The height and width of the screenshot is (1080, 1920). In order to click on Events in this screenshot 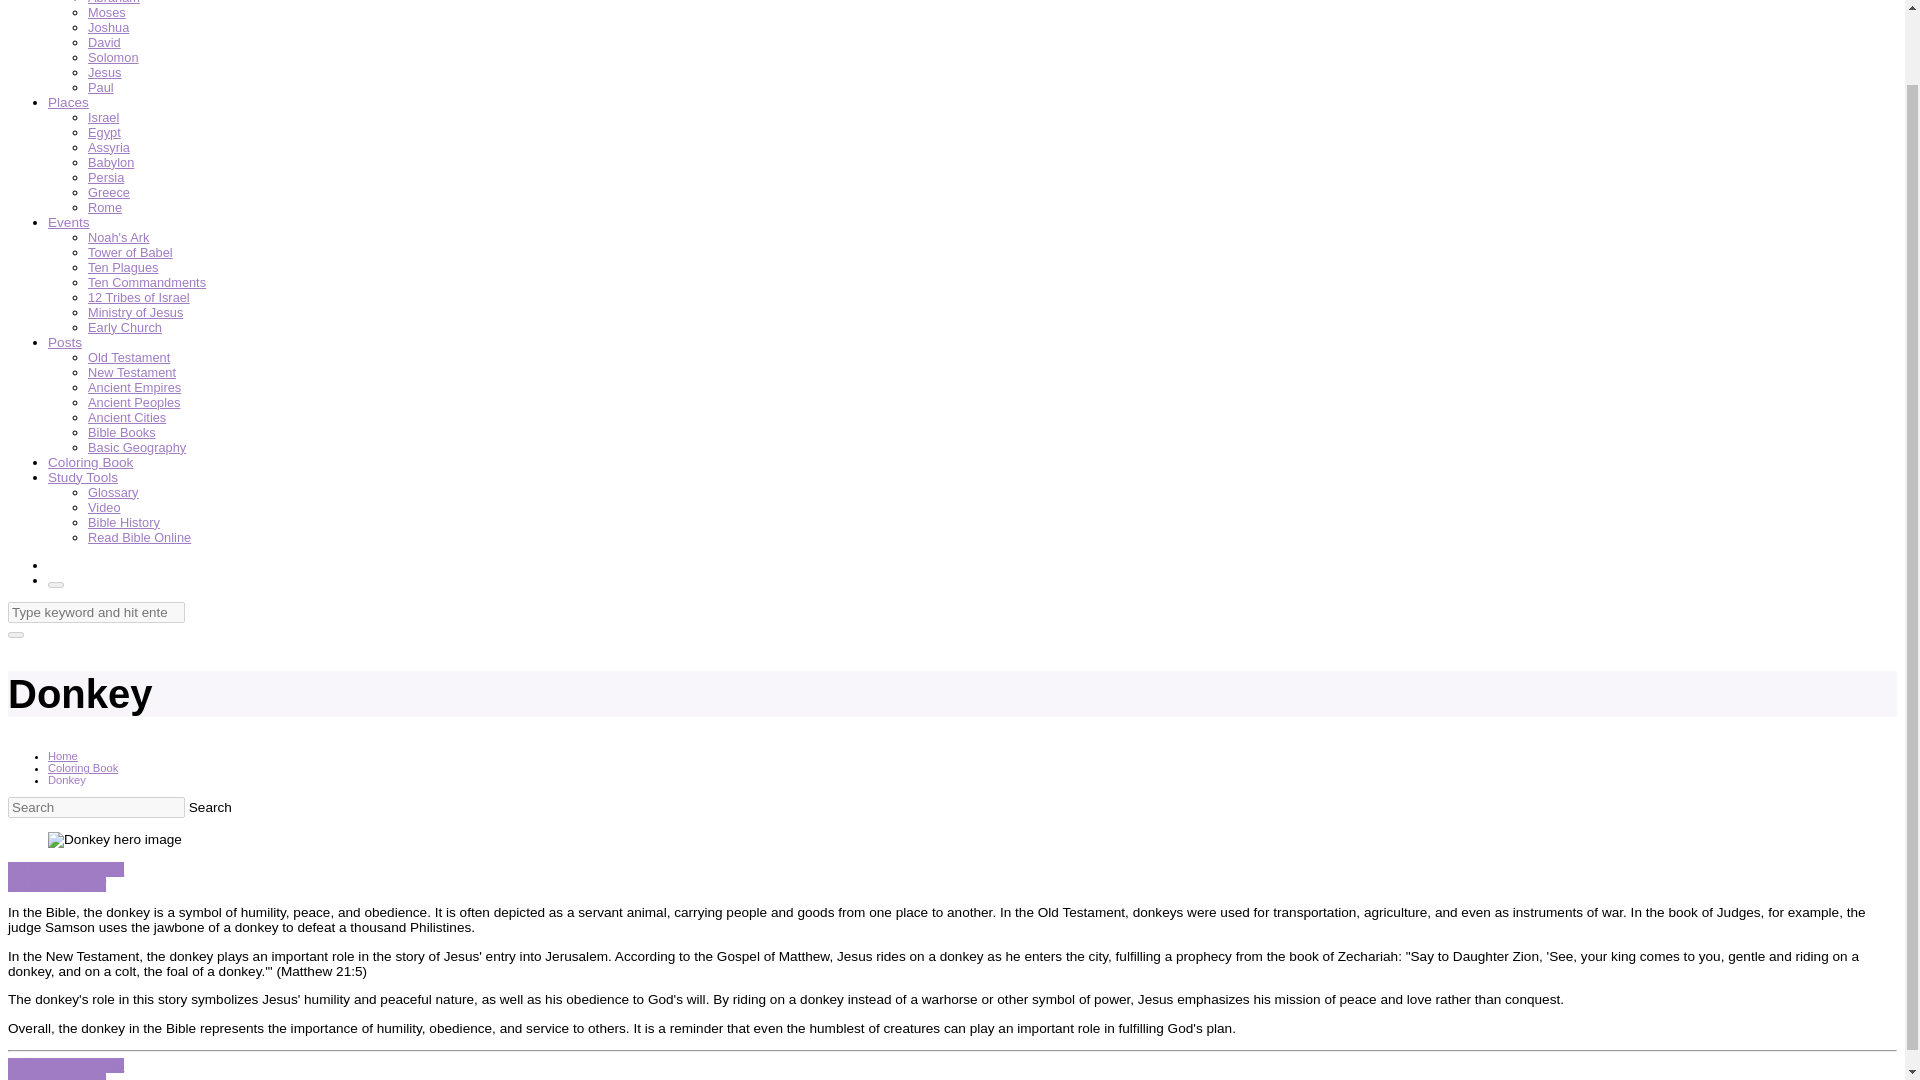, I will do `click(69, 222)`.